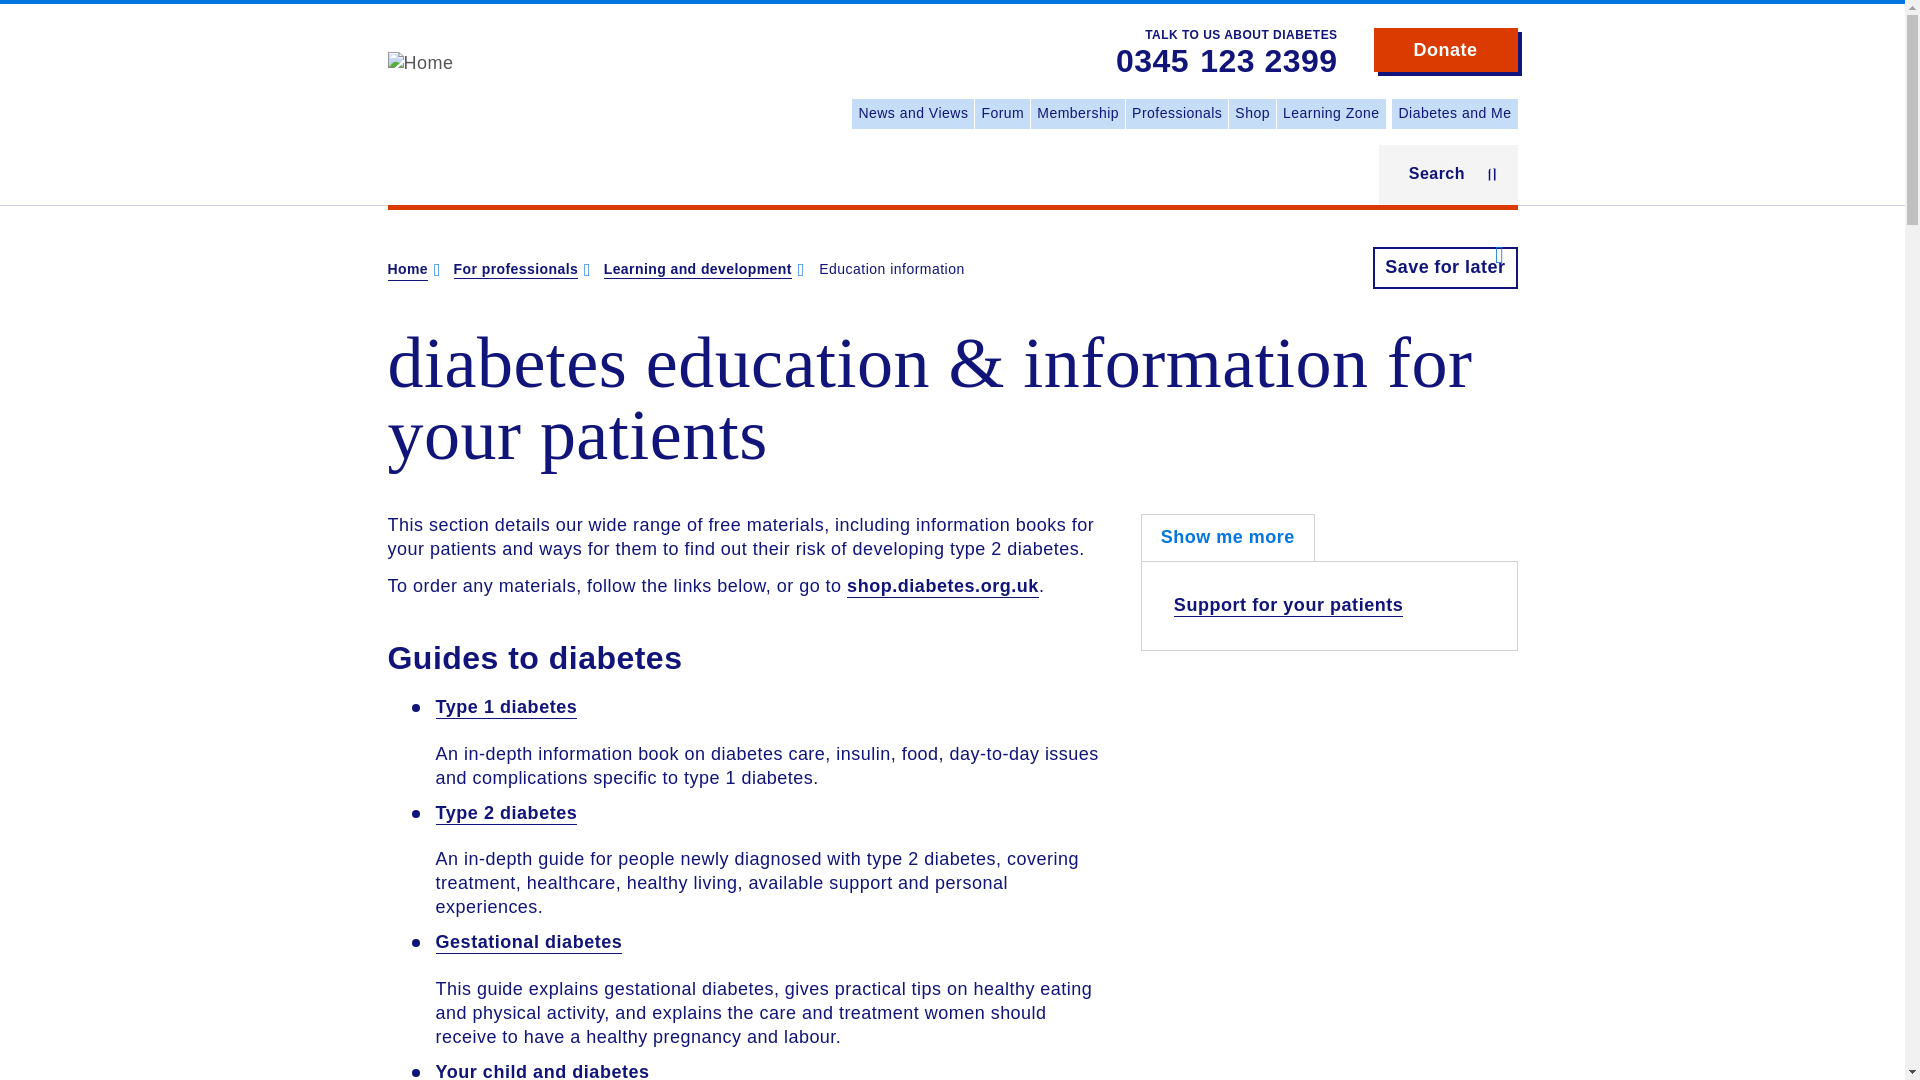 The image size is (1920, 1080). What do you see at coordinates (542, 1070) in the screenshot?
I see `Your child and diabetes` at bounding box center [542, 1070].